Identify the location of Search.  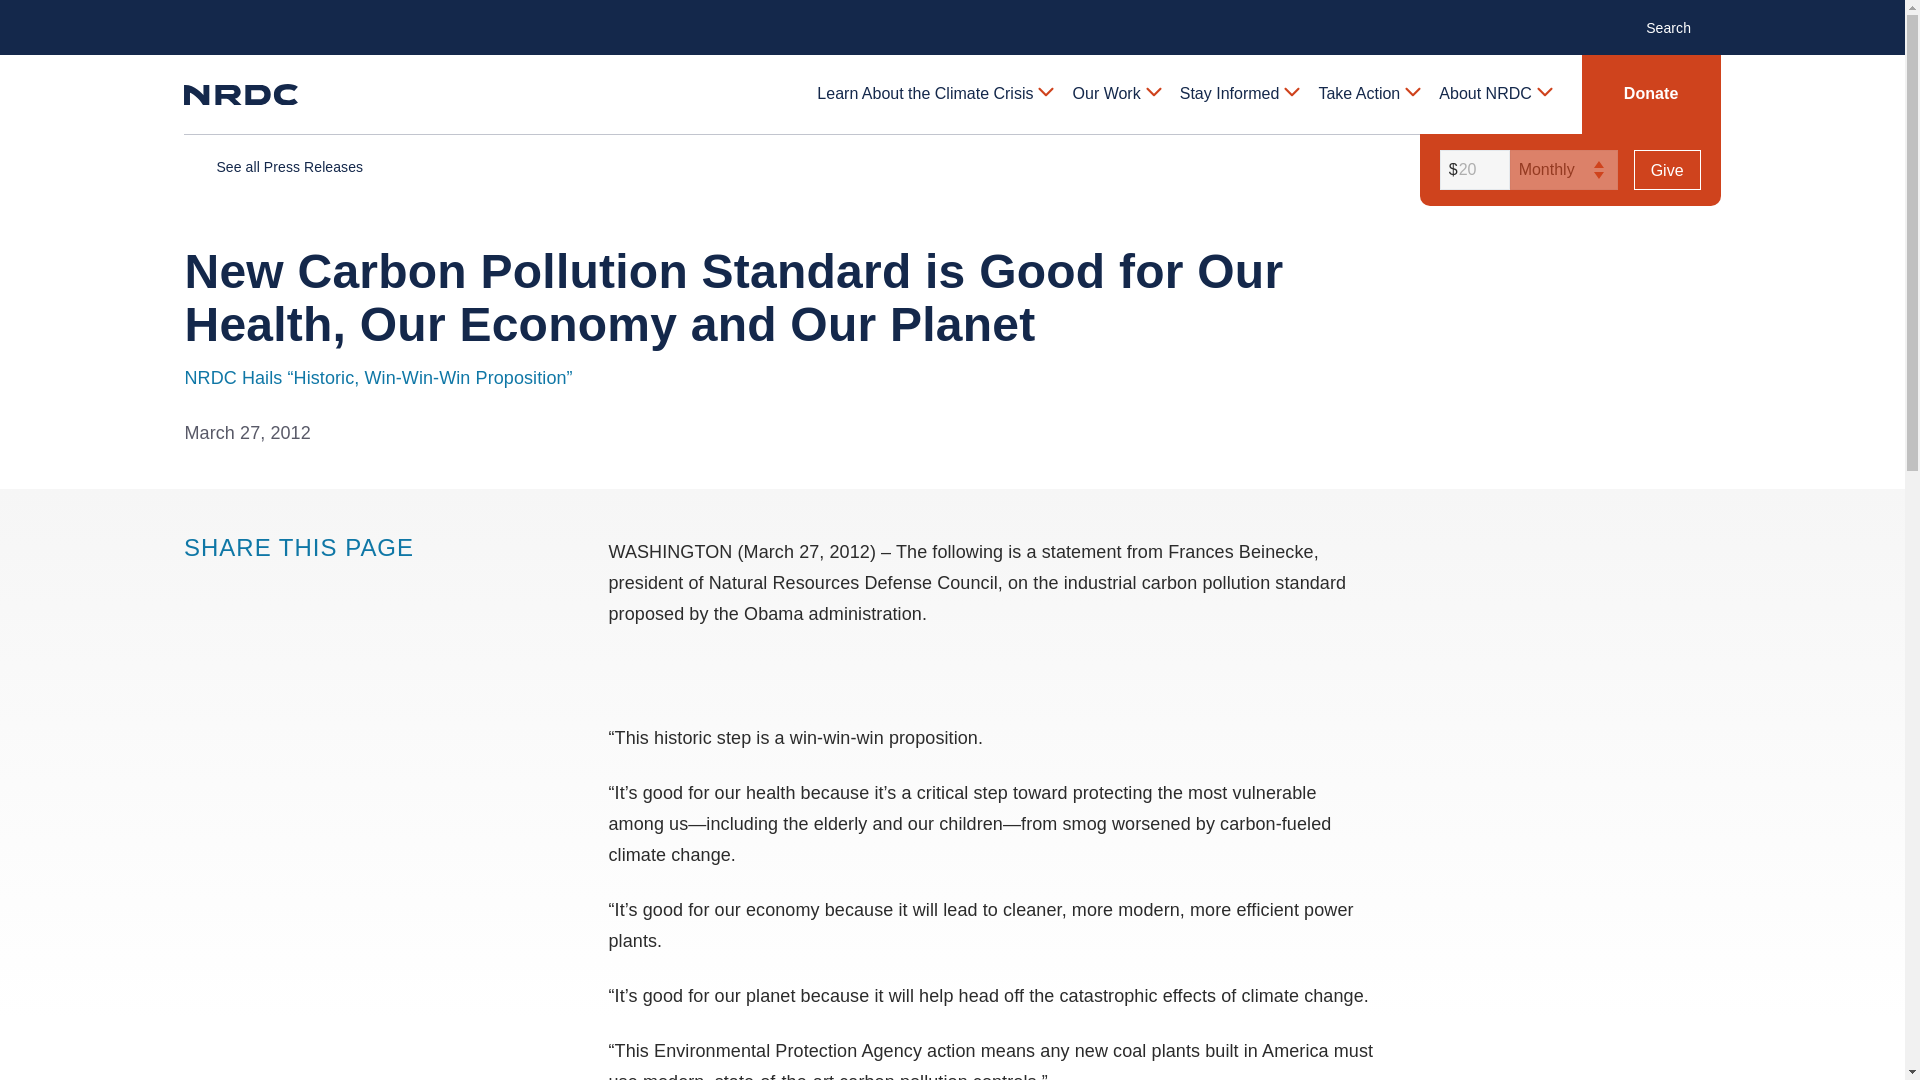
(1678, 26).